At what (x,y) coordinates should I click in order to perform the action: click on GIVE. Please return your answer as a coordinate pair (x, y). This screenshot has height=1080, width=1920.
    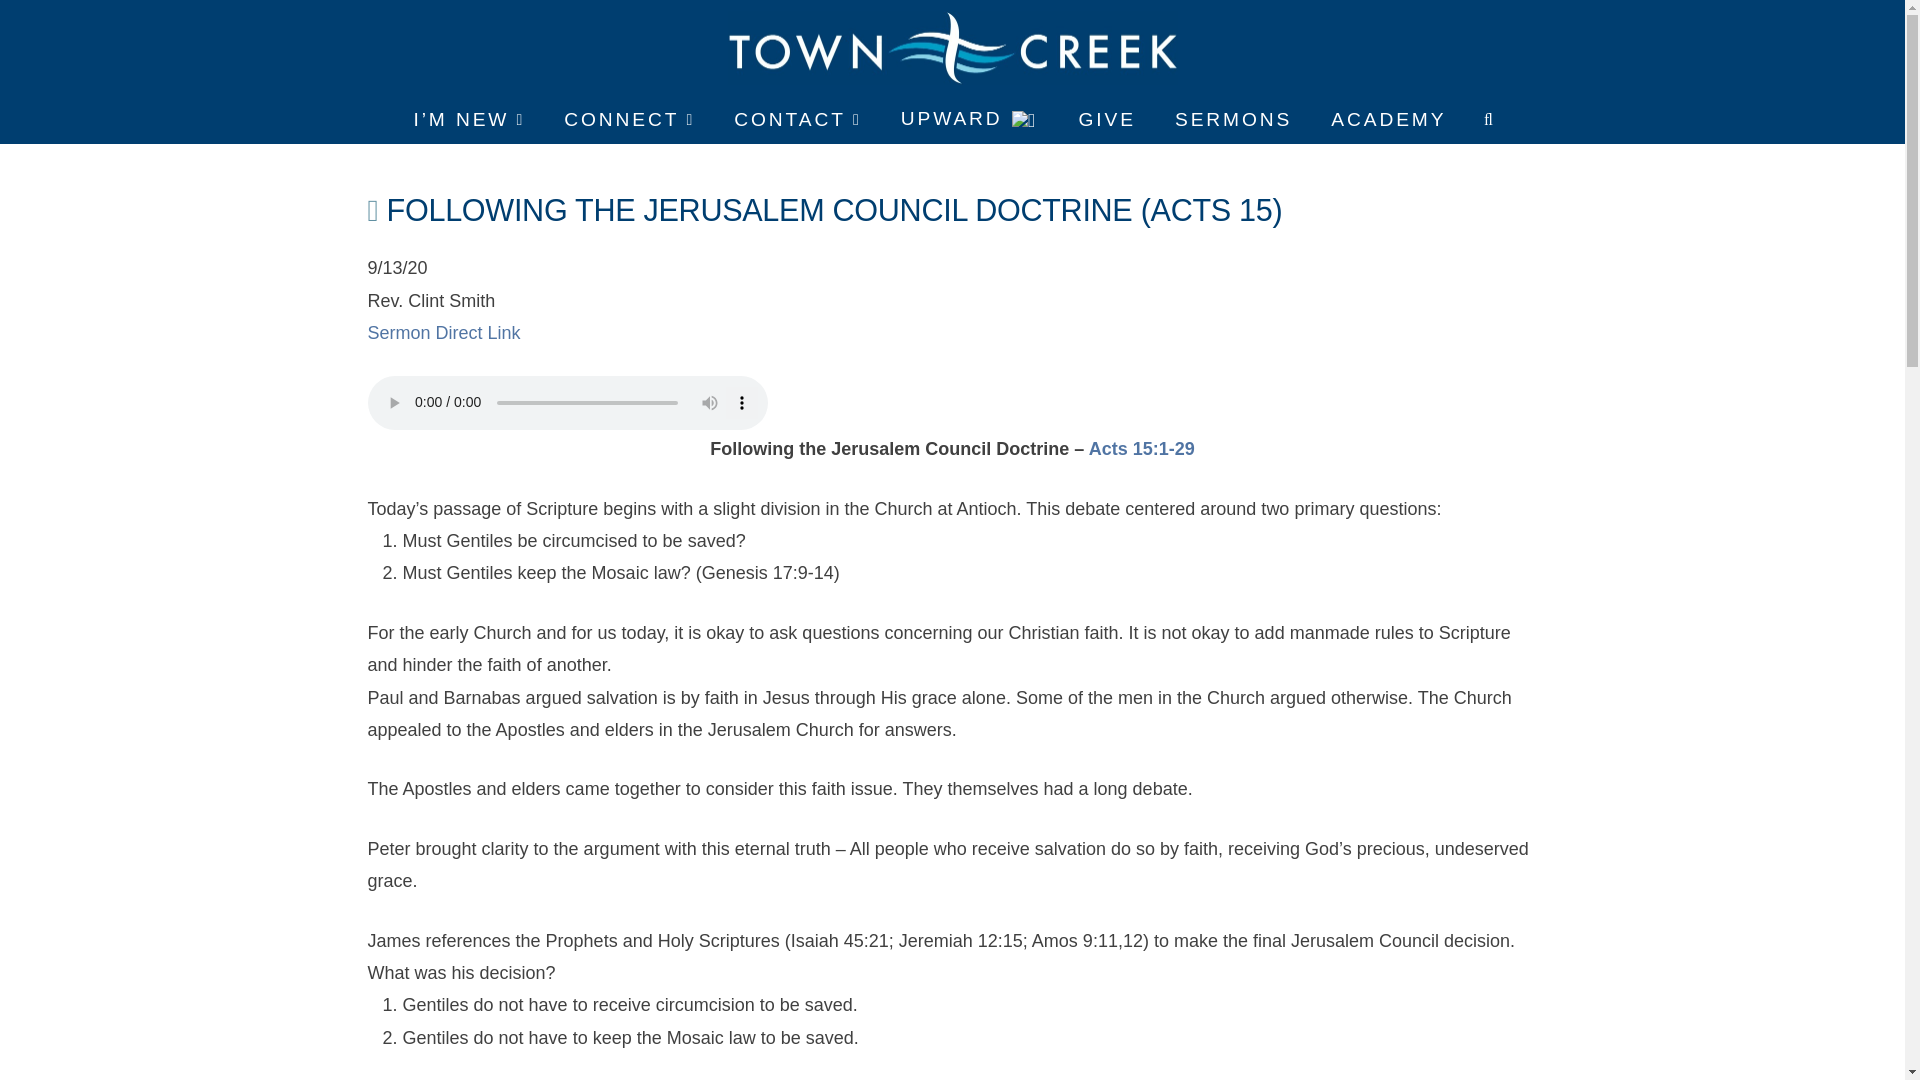
    Looking at the image, I should click on (1106, 120).